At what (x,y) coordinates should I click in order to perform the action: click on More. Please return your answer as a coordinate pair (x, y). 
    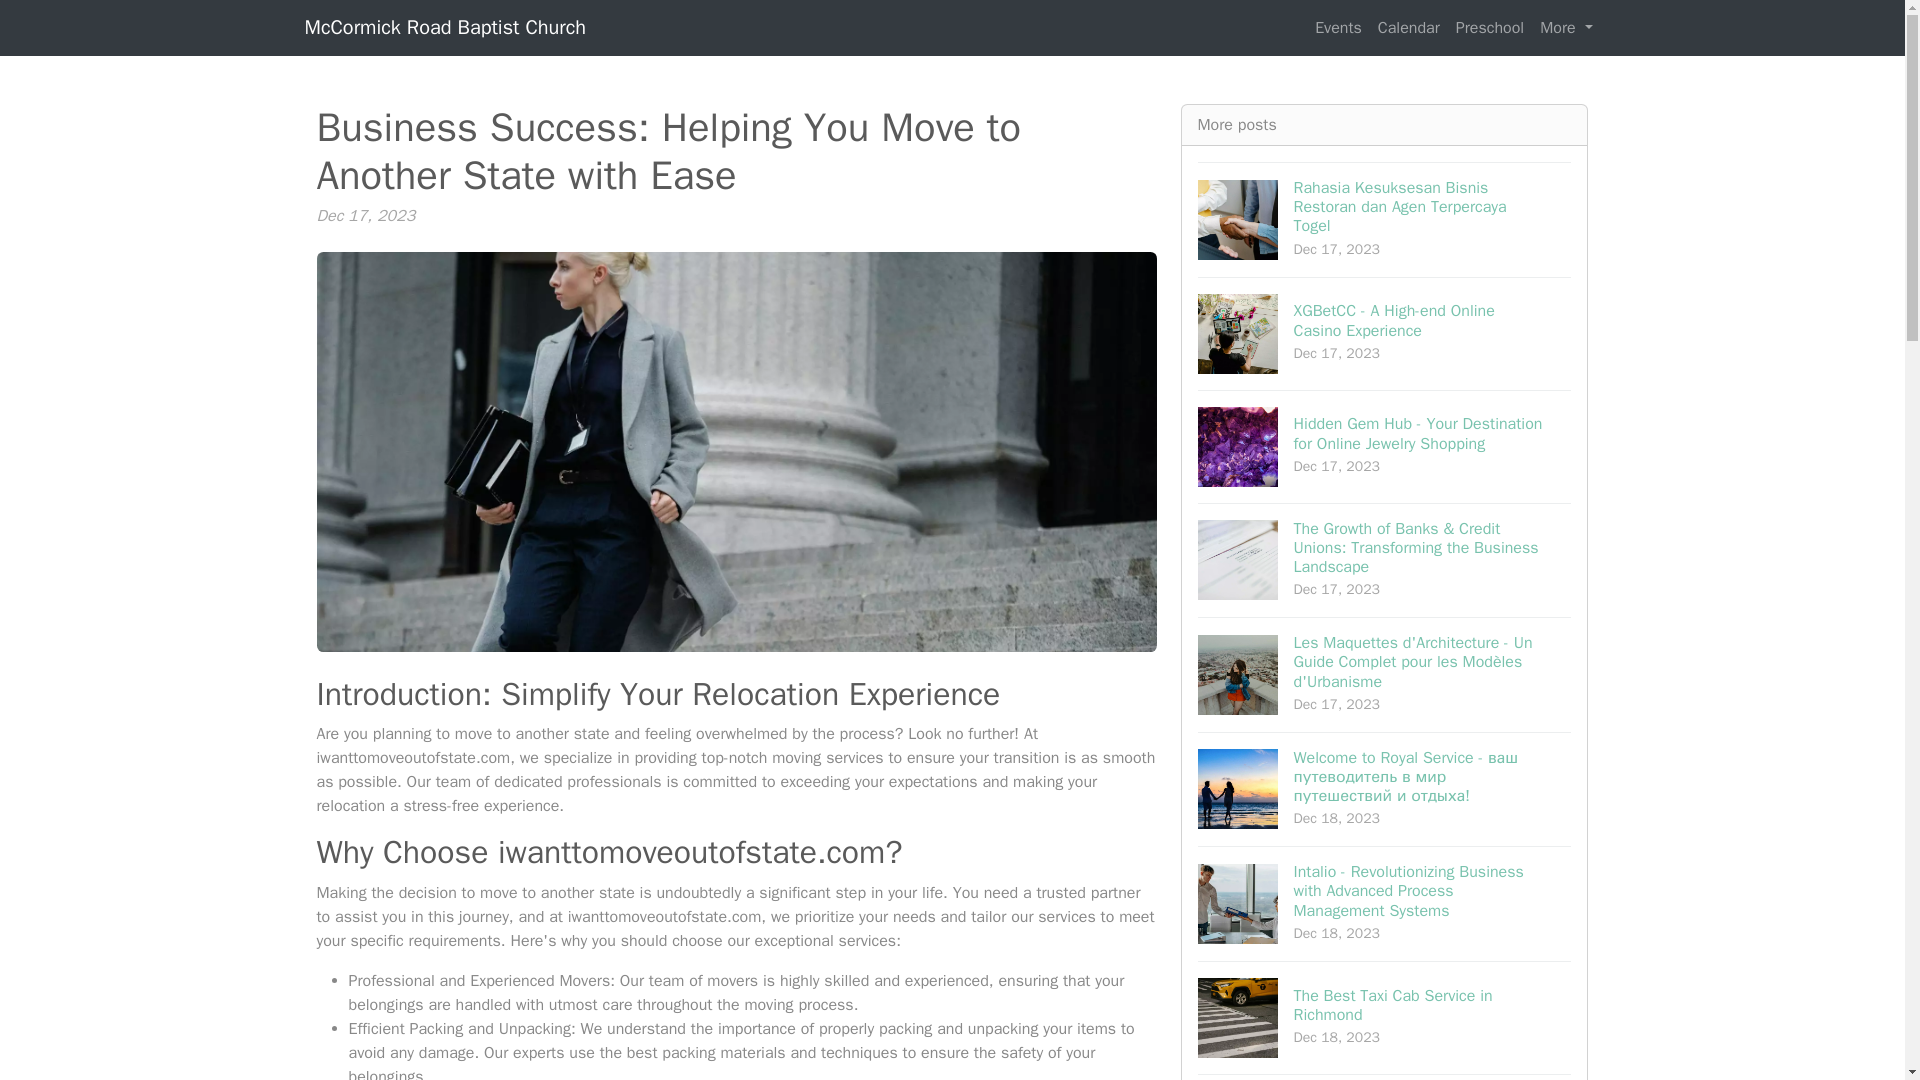
    Looking at the image, I should click on (1385, 332).